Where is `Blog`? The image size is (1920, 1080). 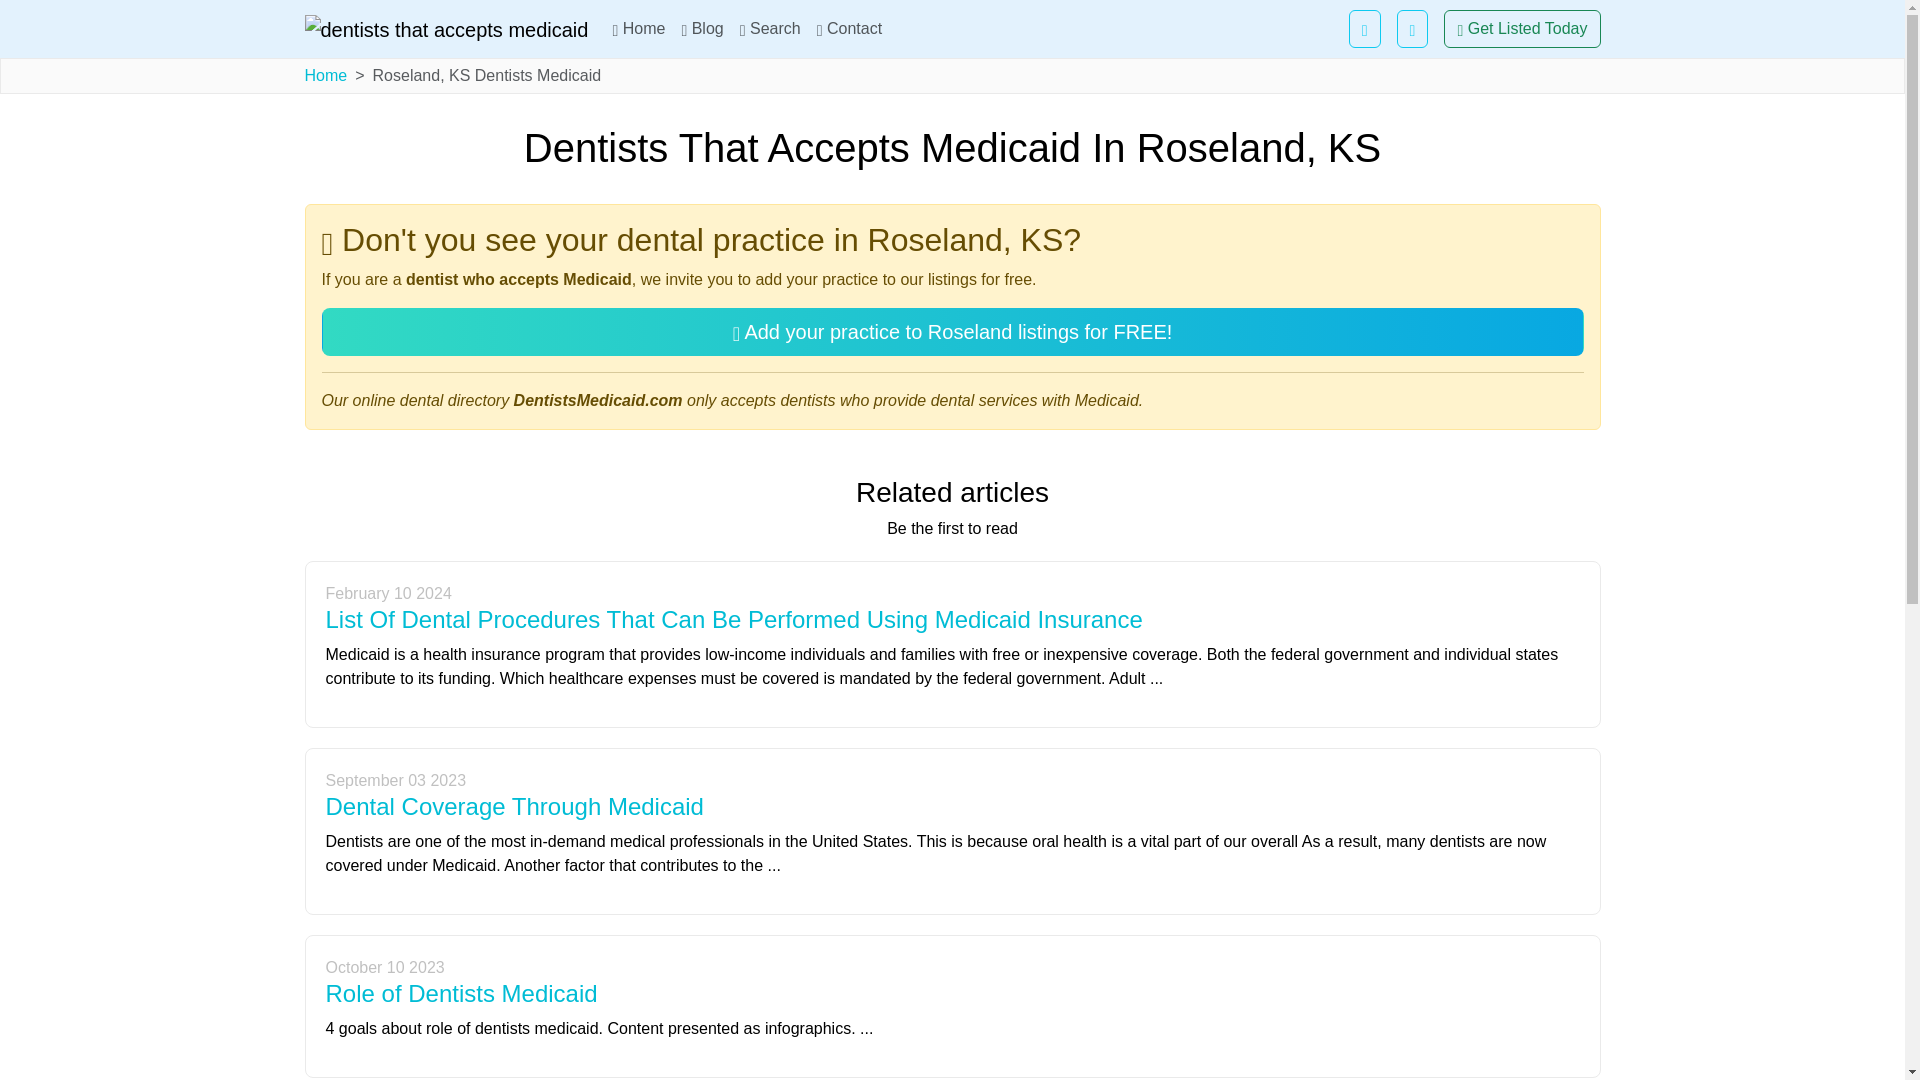 Blog is located at coordinates (702, 28).